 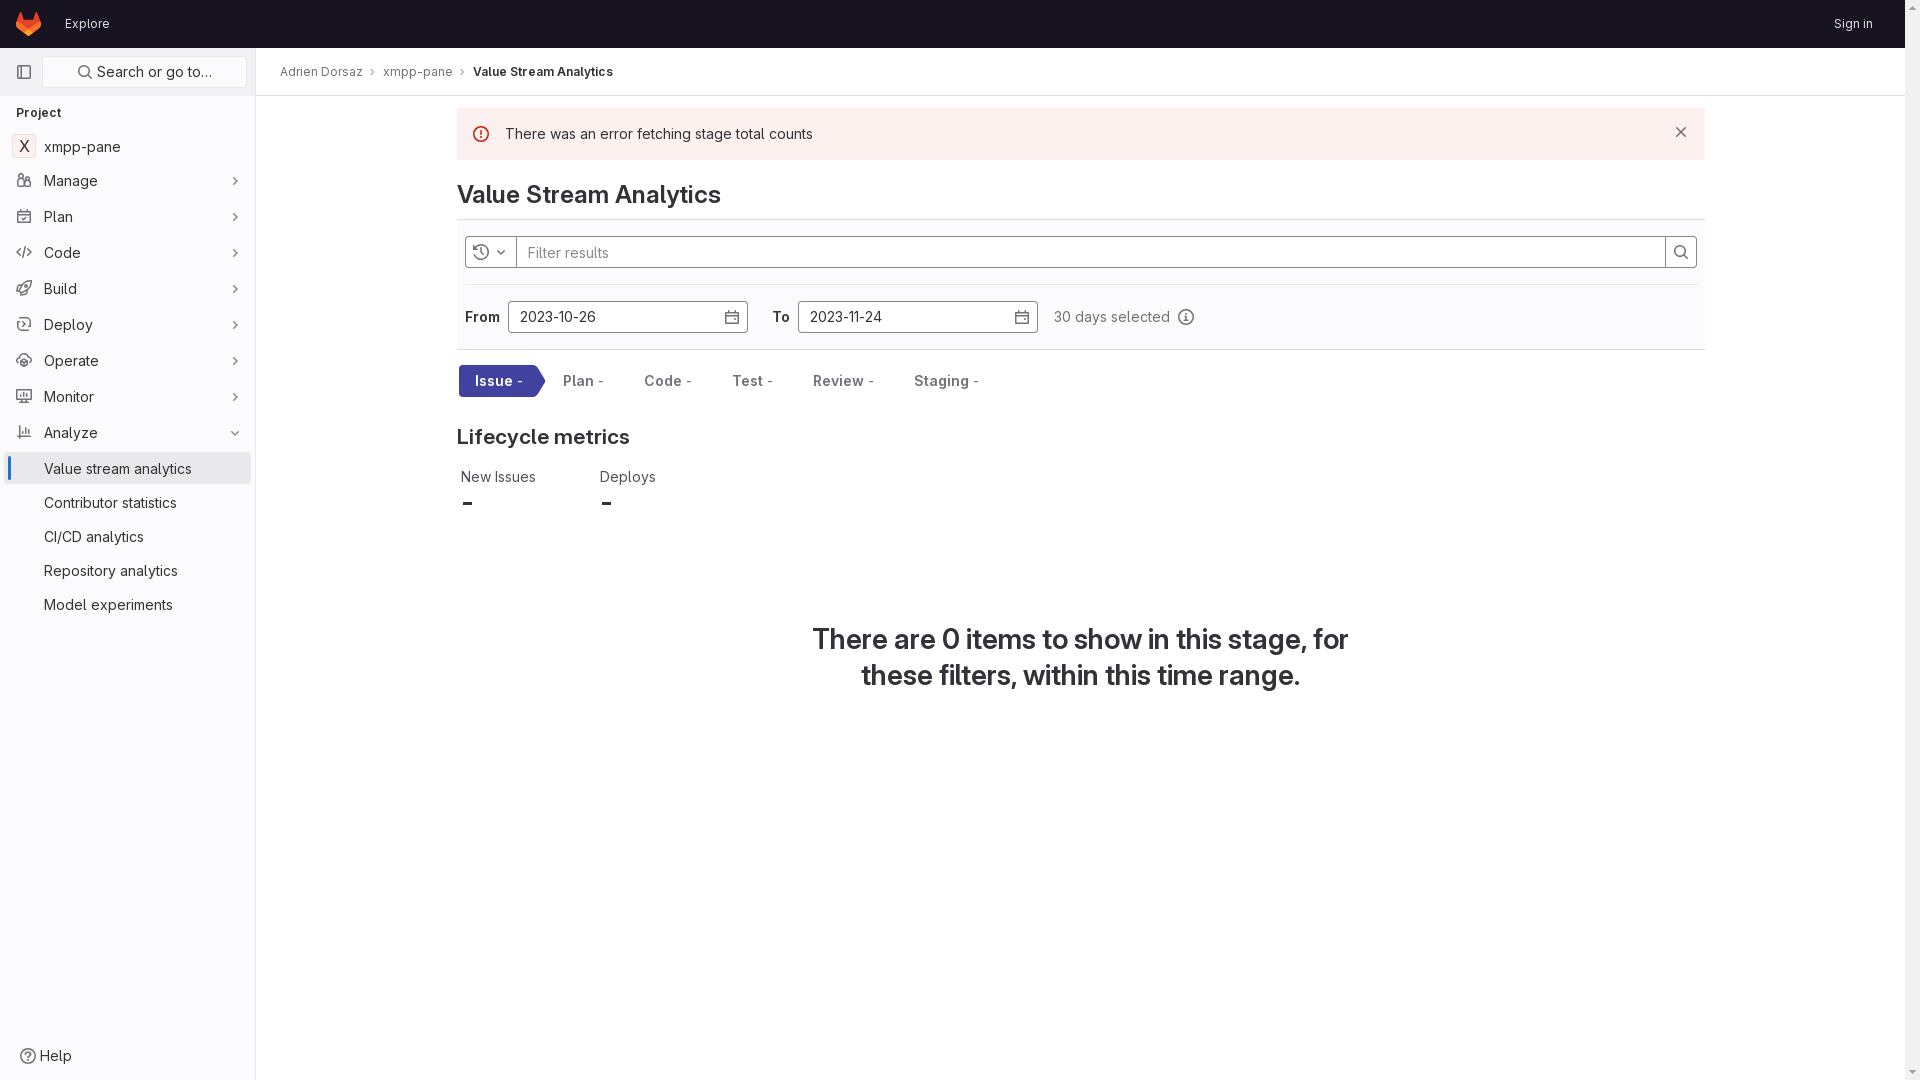 I want to click on Plan
-, so click(x=580, y=381).